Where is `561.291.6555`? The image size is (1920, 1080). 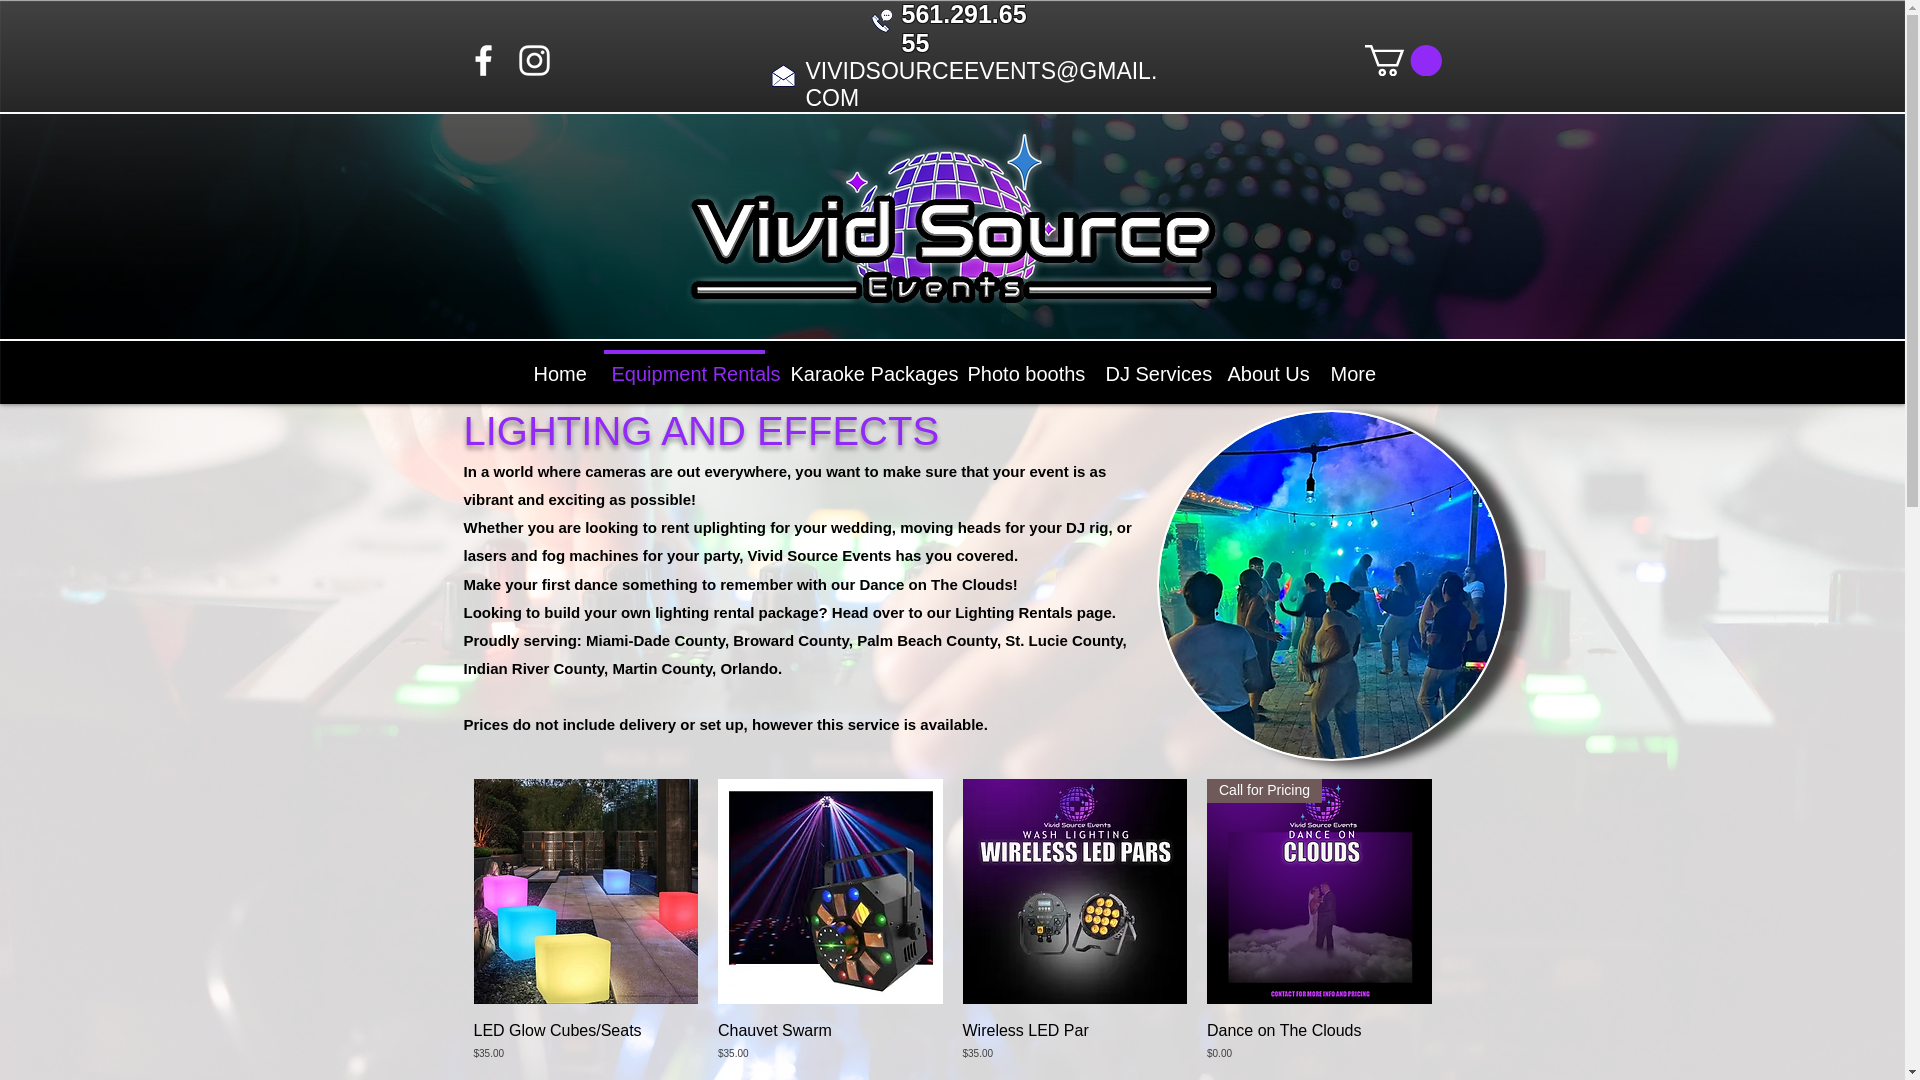 561.291.6555 is located at coordinates (964, 28).